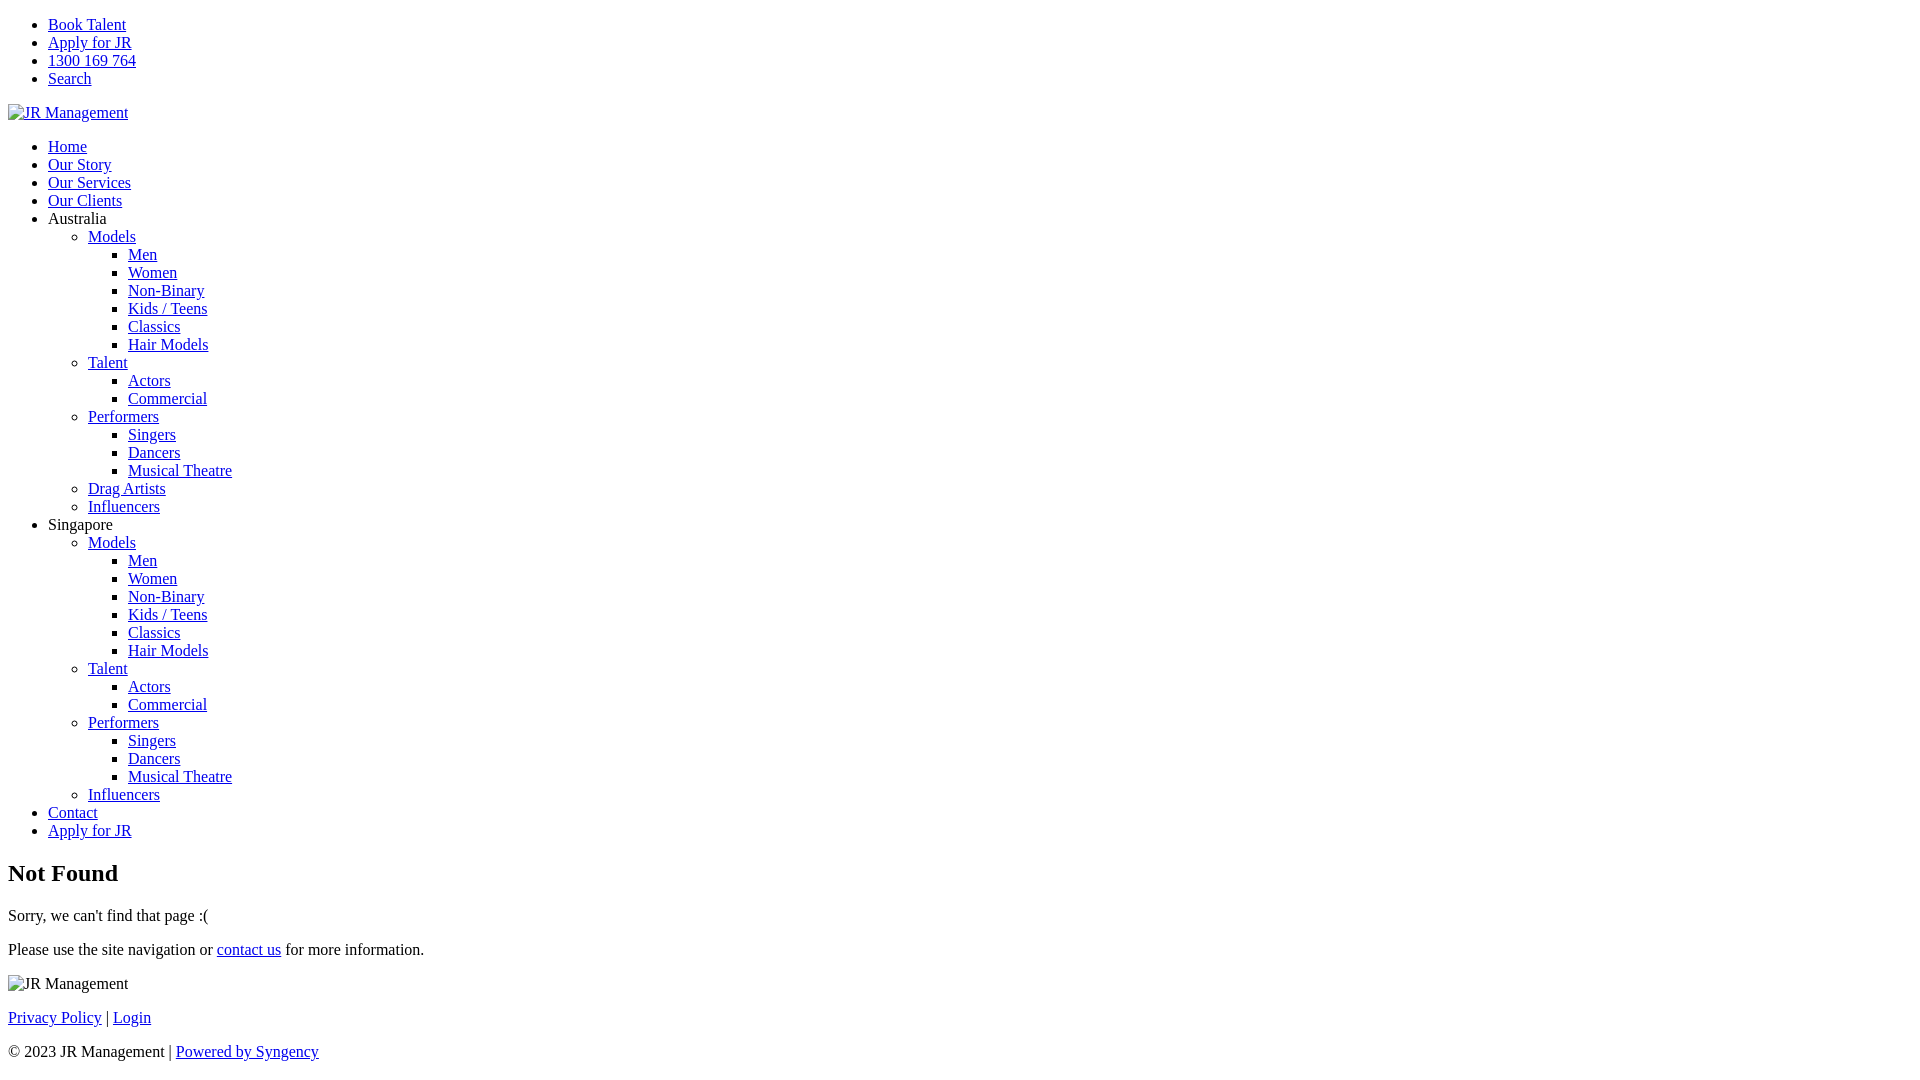 The width and height of the screenshot is (1920, 1080). Describe the element at coordinates (68, 146) in the screenshot. I see `Home` at that location.